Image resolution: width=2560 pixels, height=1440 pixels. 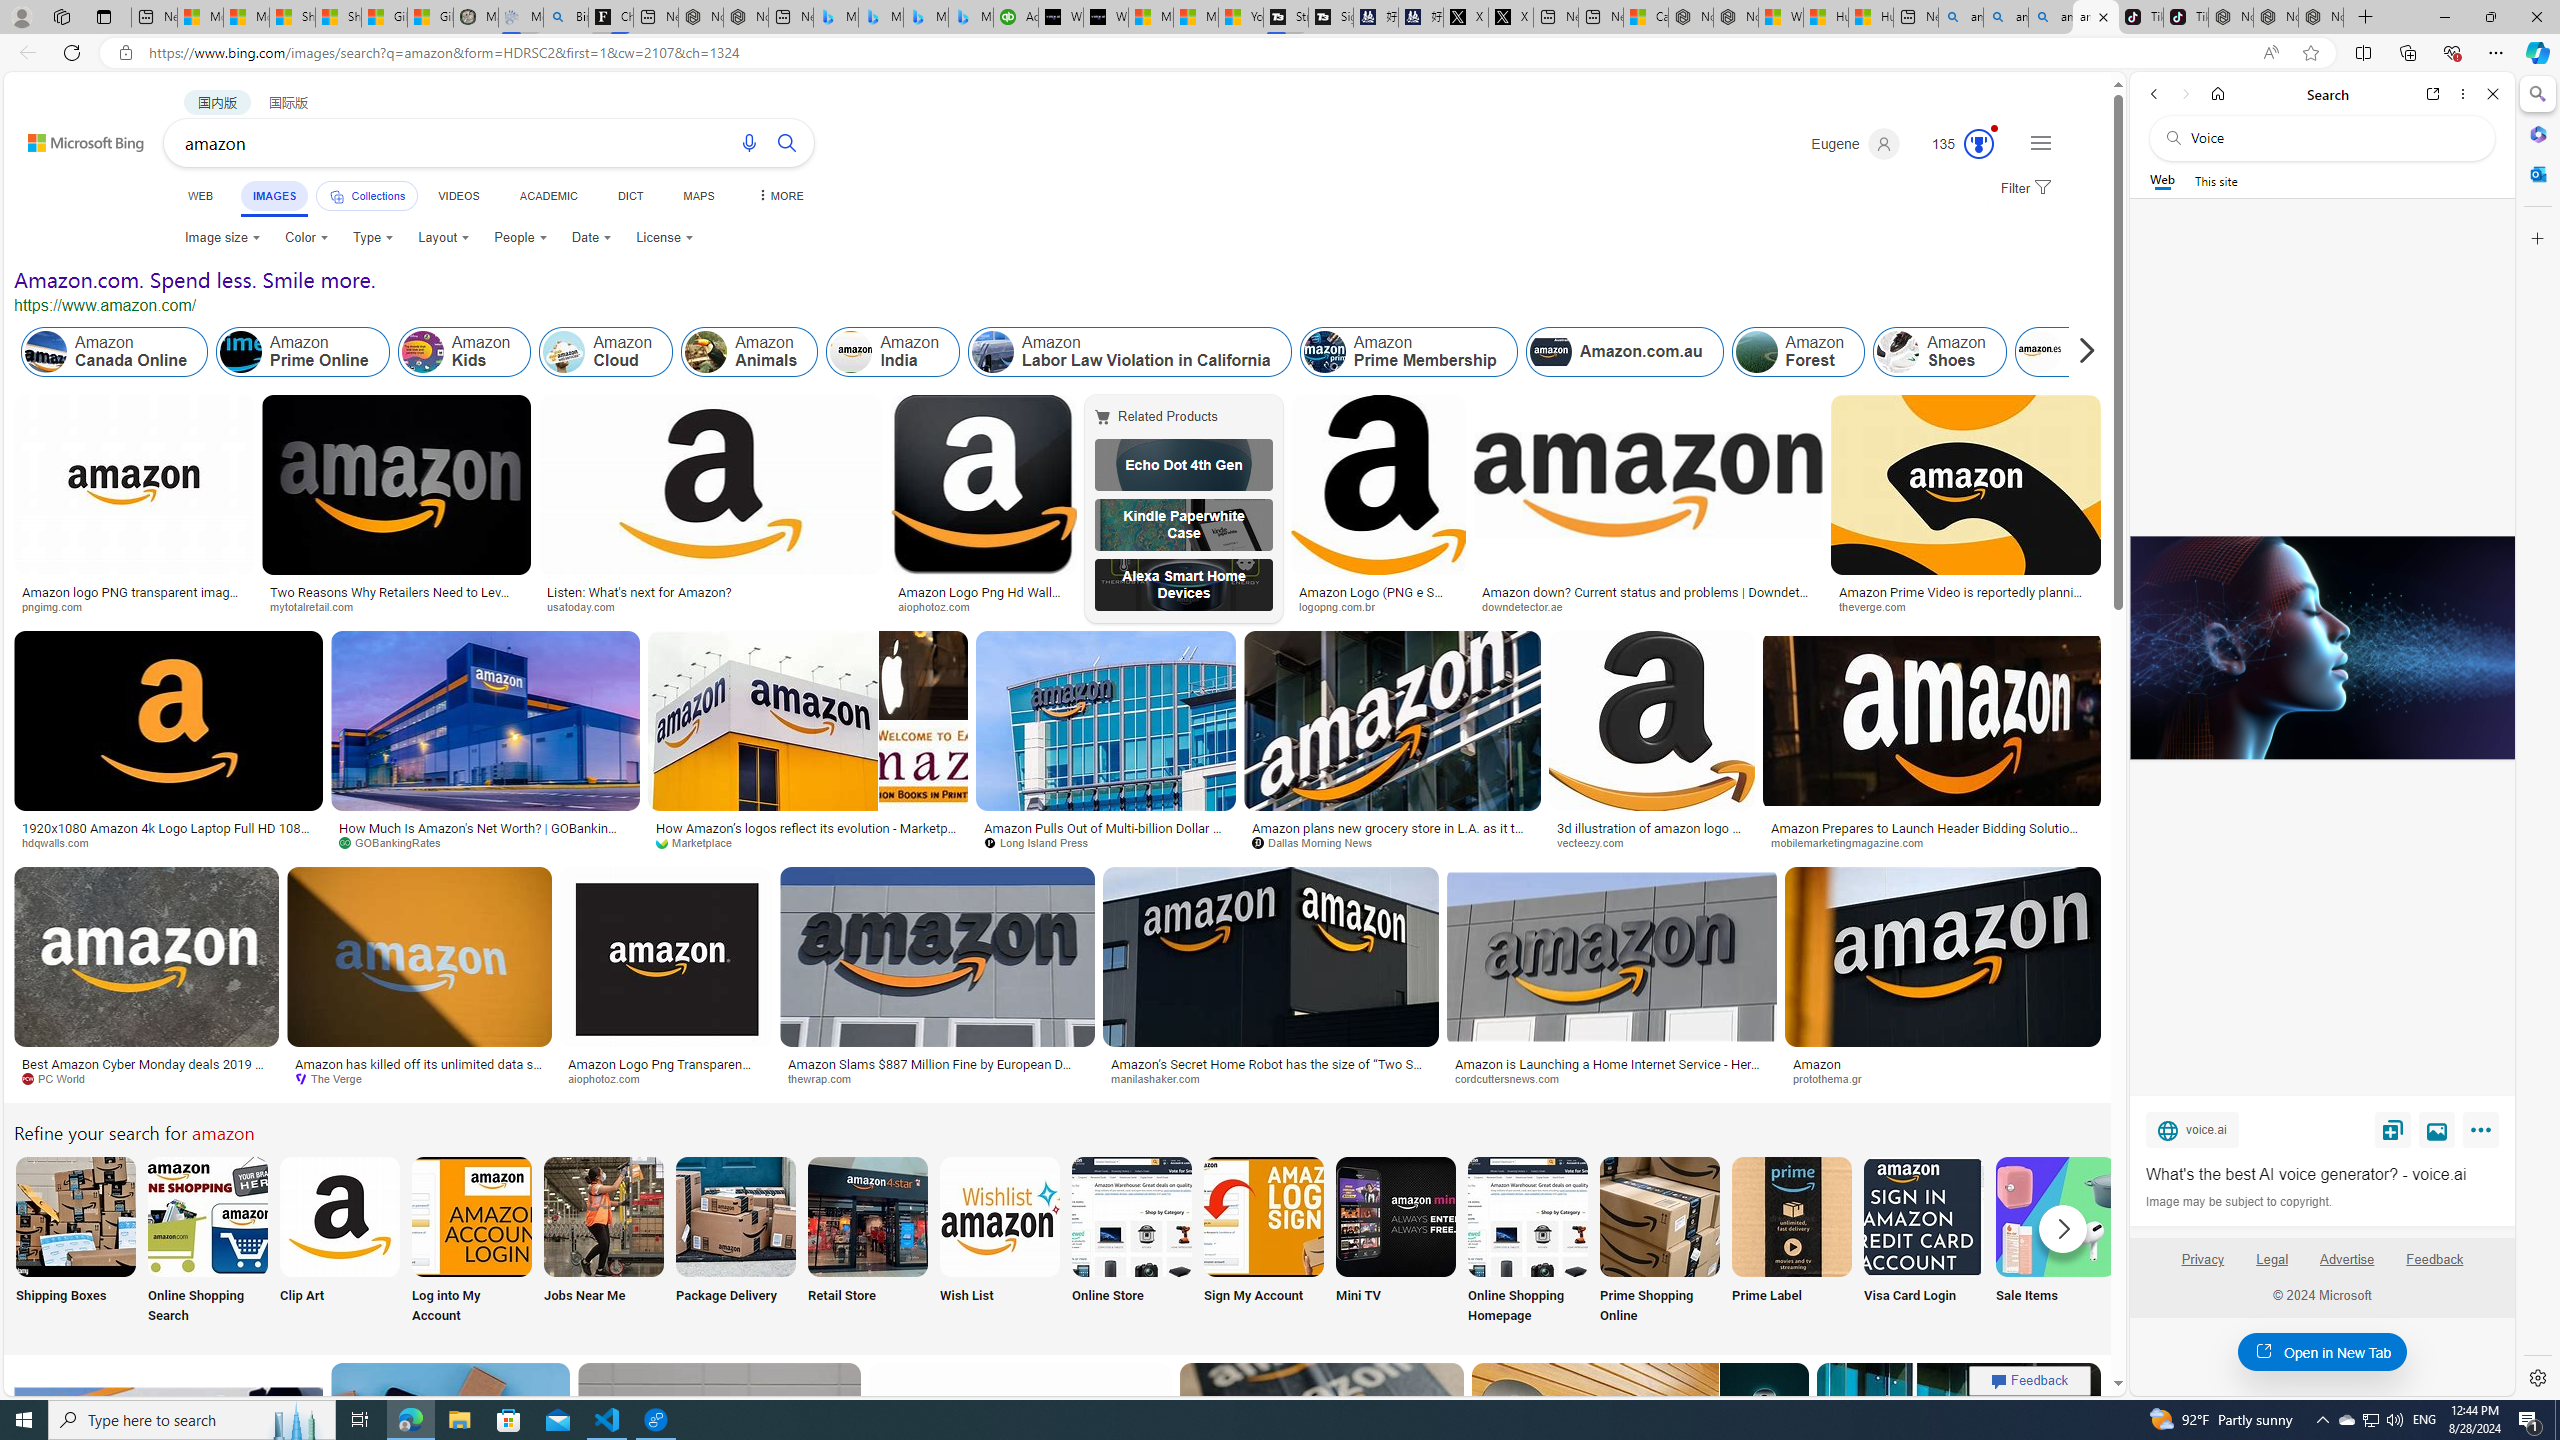 What do you see at coordinates (665, 238) in the screenshot?
I see `License` at bounding box center [665, 238].